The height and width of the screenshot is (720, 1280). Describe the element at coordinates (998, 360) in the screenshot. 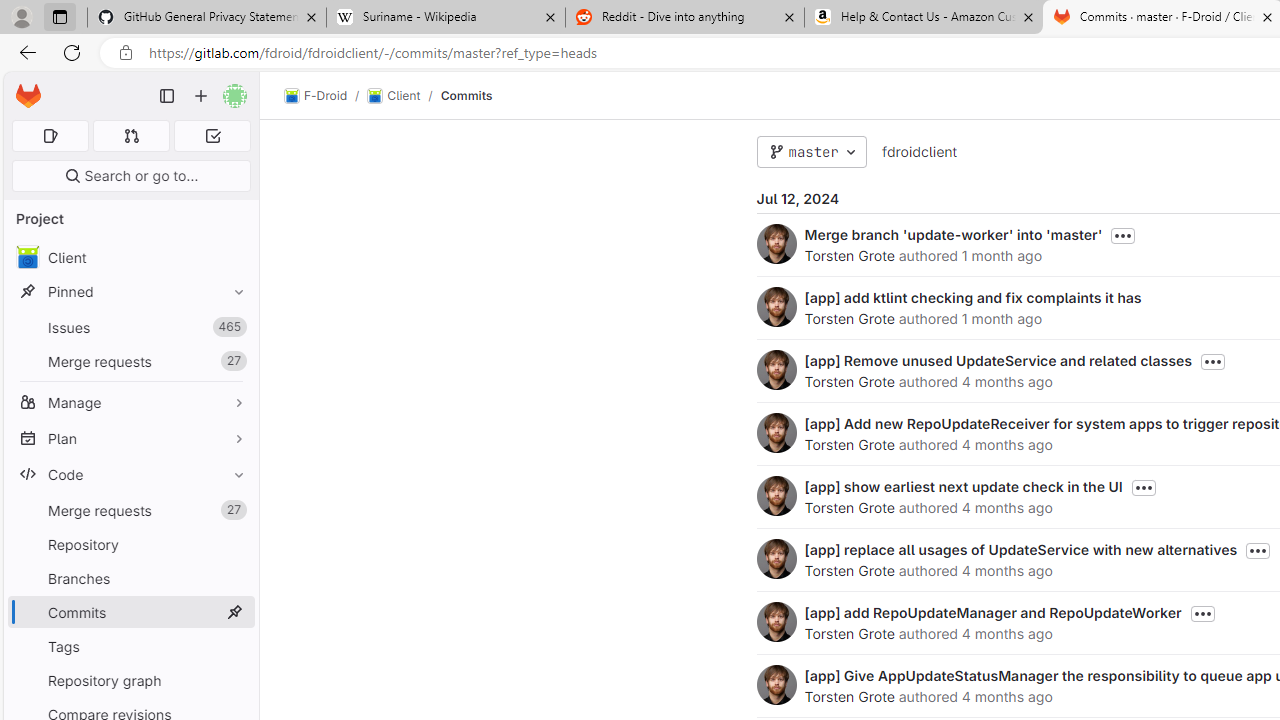

I see `[app] Remove unused UpdateService and related classes` at that location.